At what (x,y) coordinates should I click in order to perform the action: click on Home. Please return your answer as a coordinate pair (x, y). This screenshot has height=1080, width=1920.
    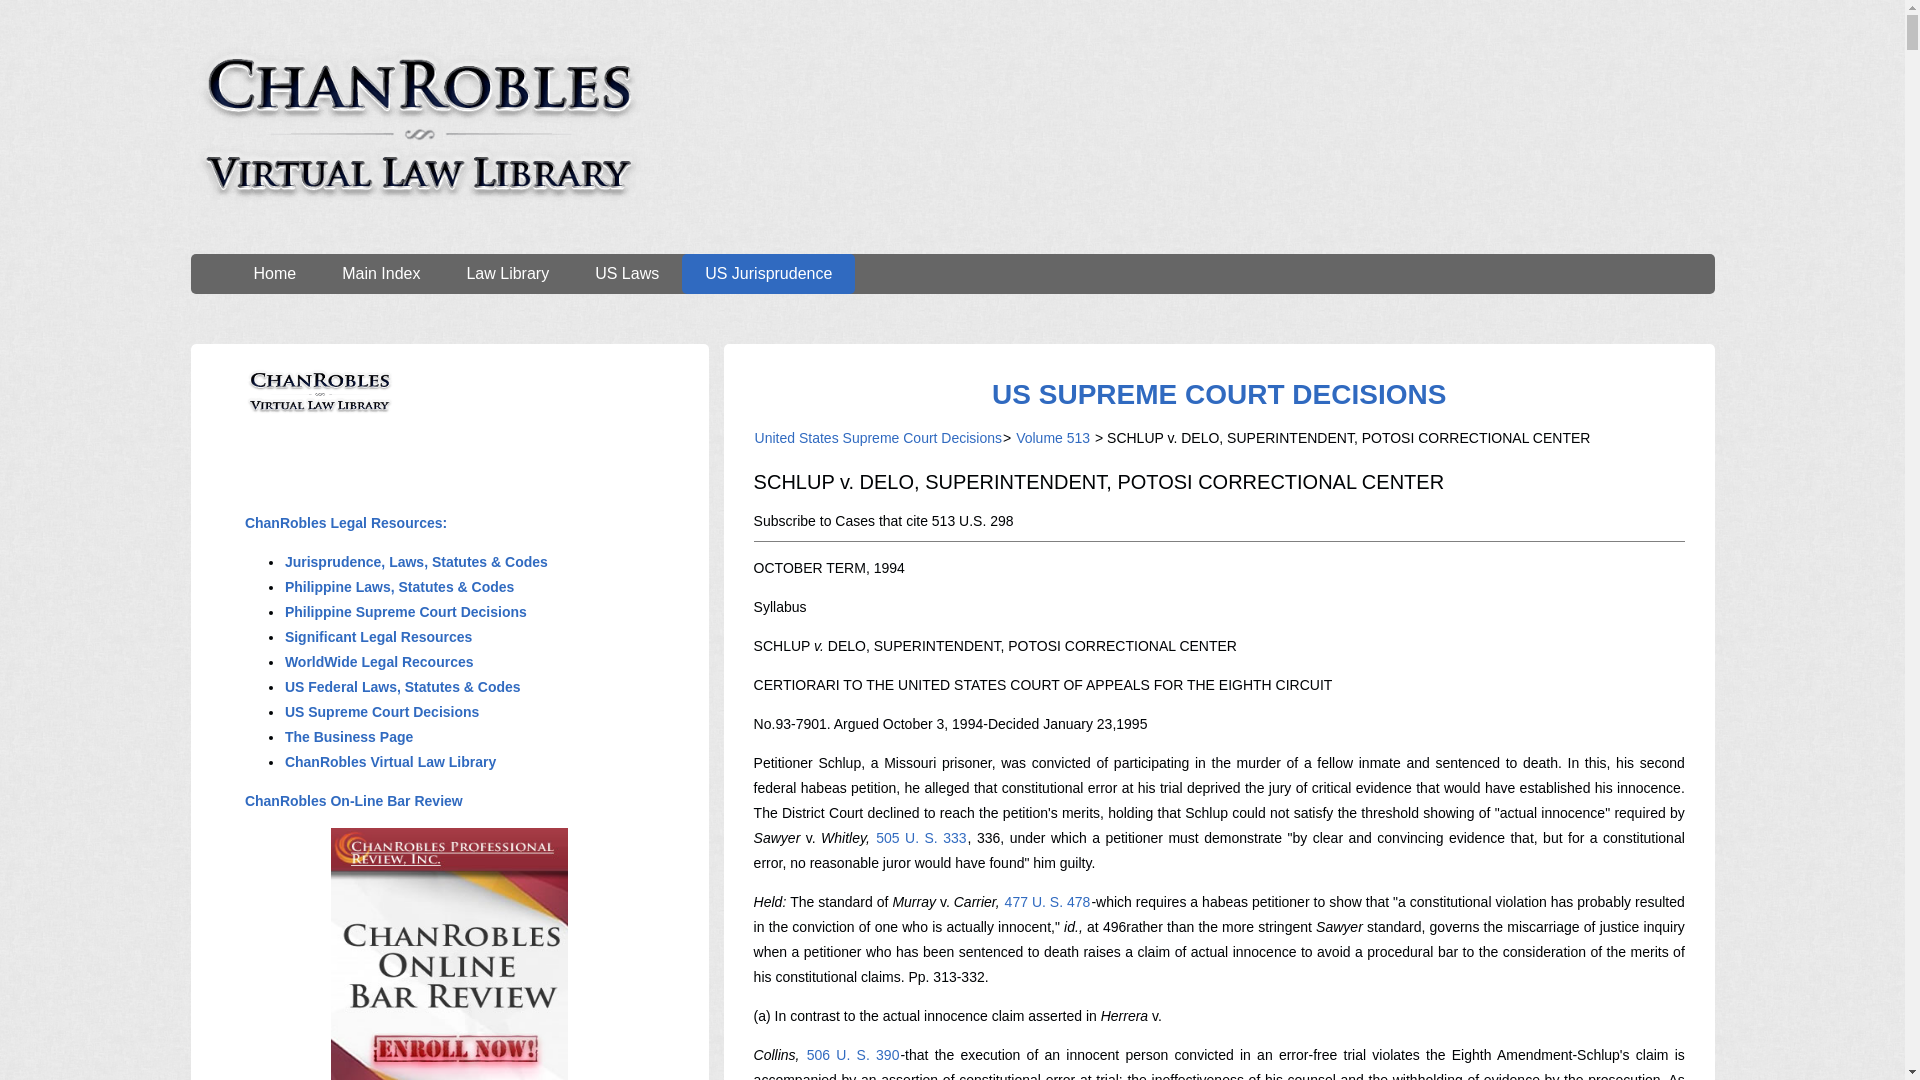
    Looking at the image, I should click on (274, 273).